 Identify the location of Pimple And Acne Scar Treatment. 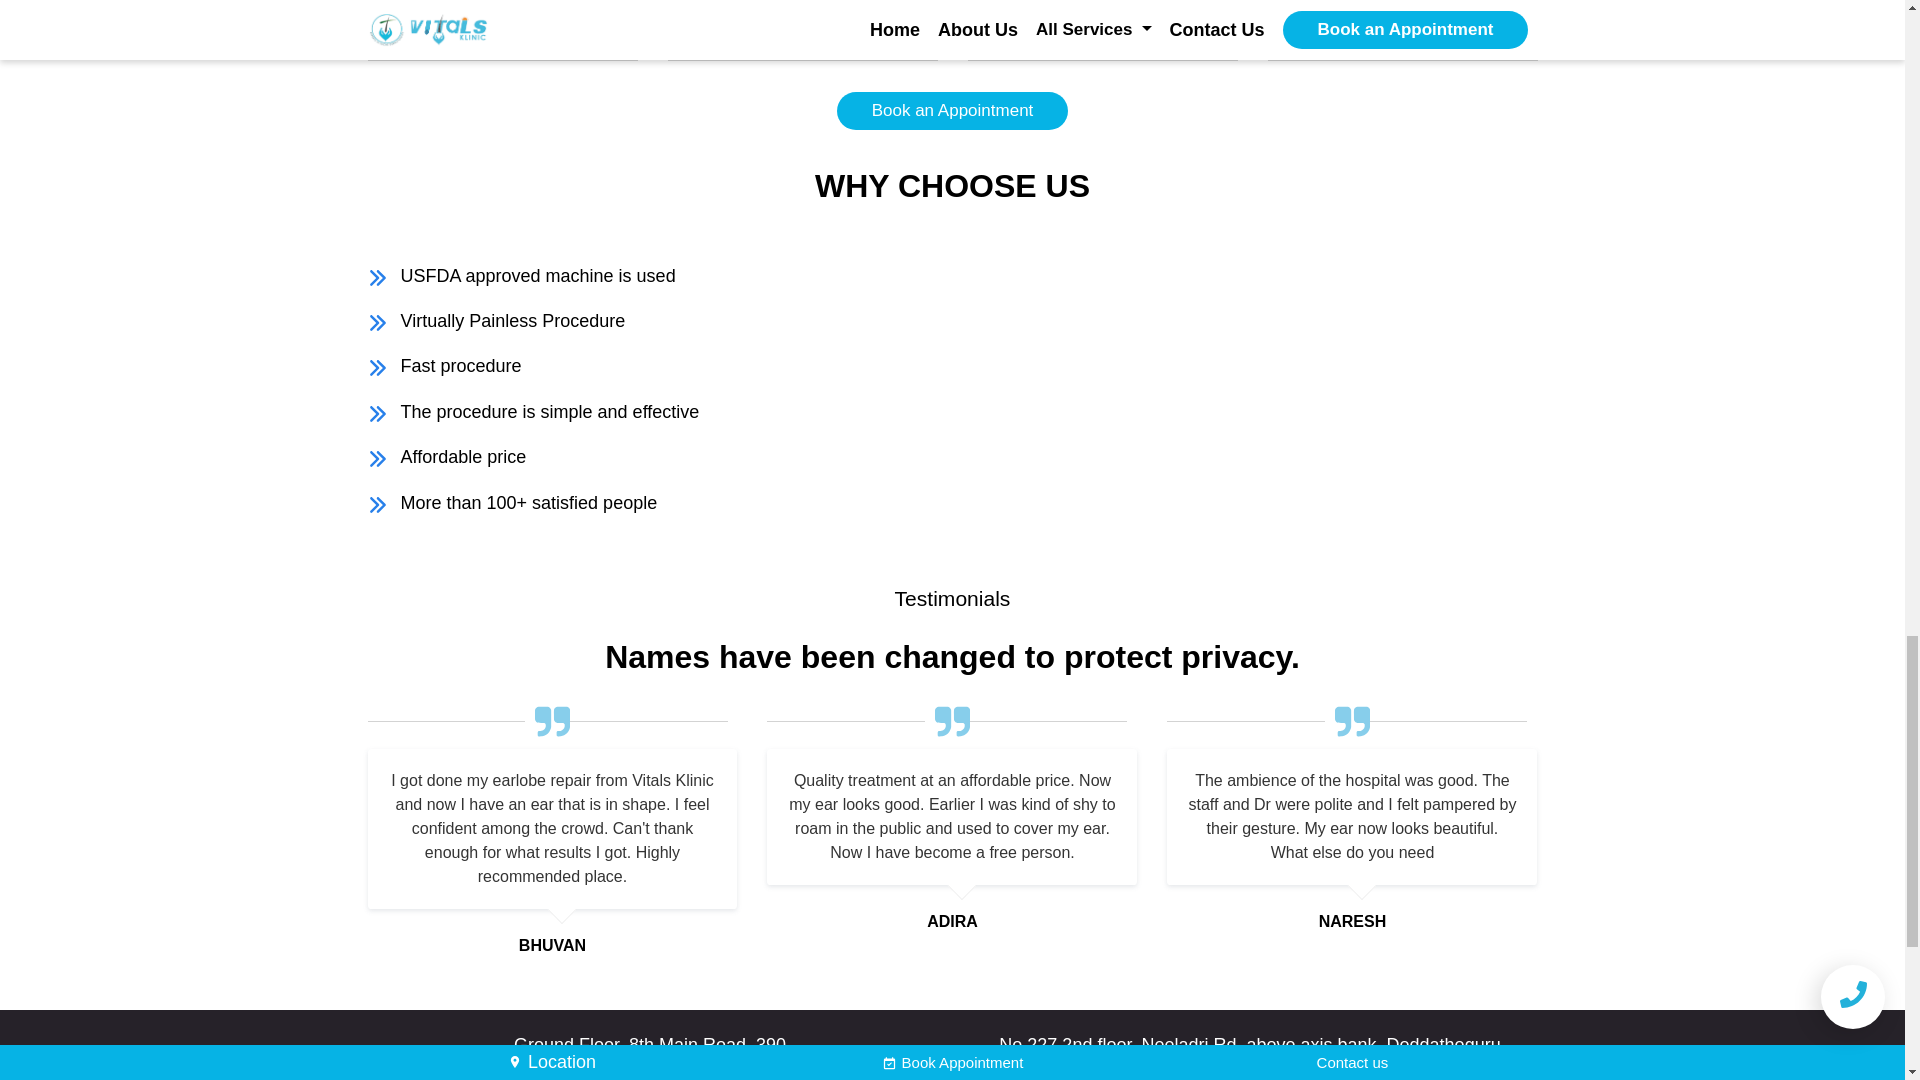
(802, 25).